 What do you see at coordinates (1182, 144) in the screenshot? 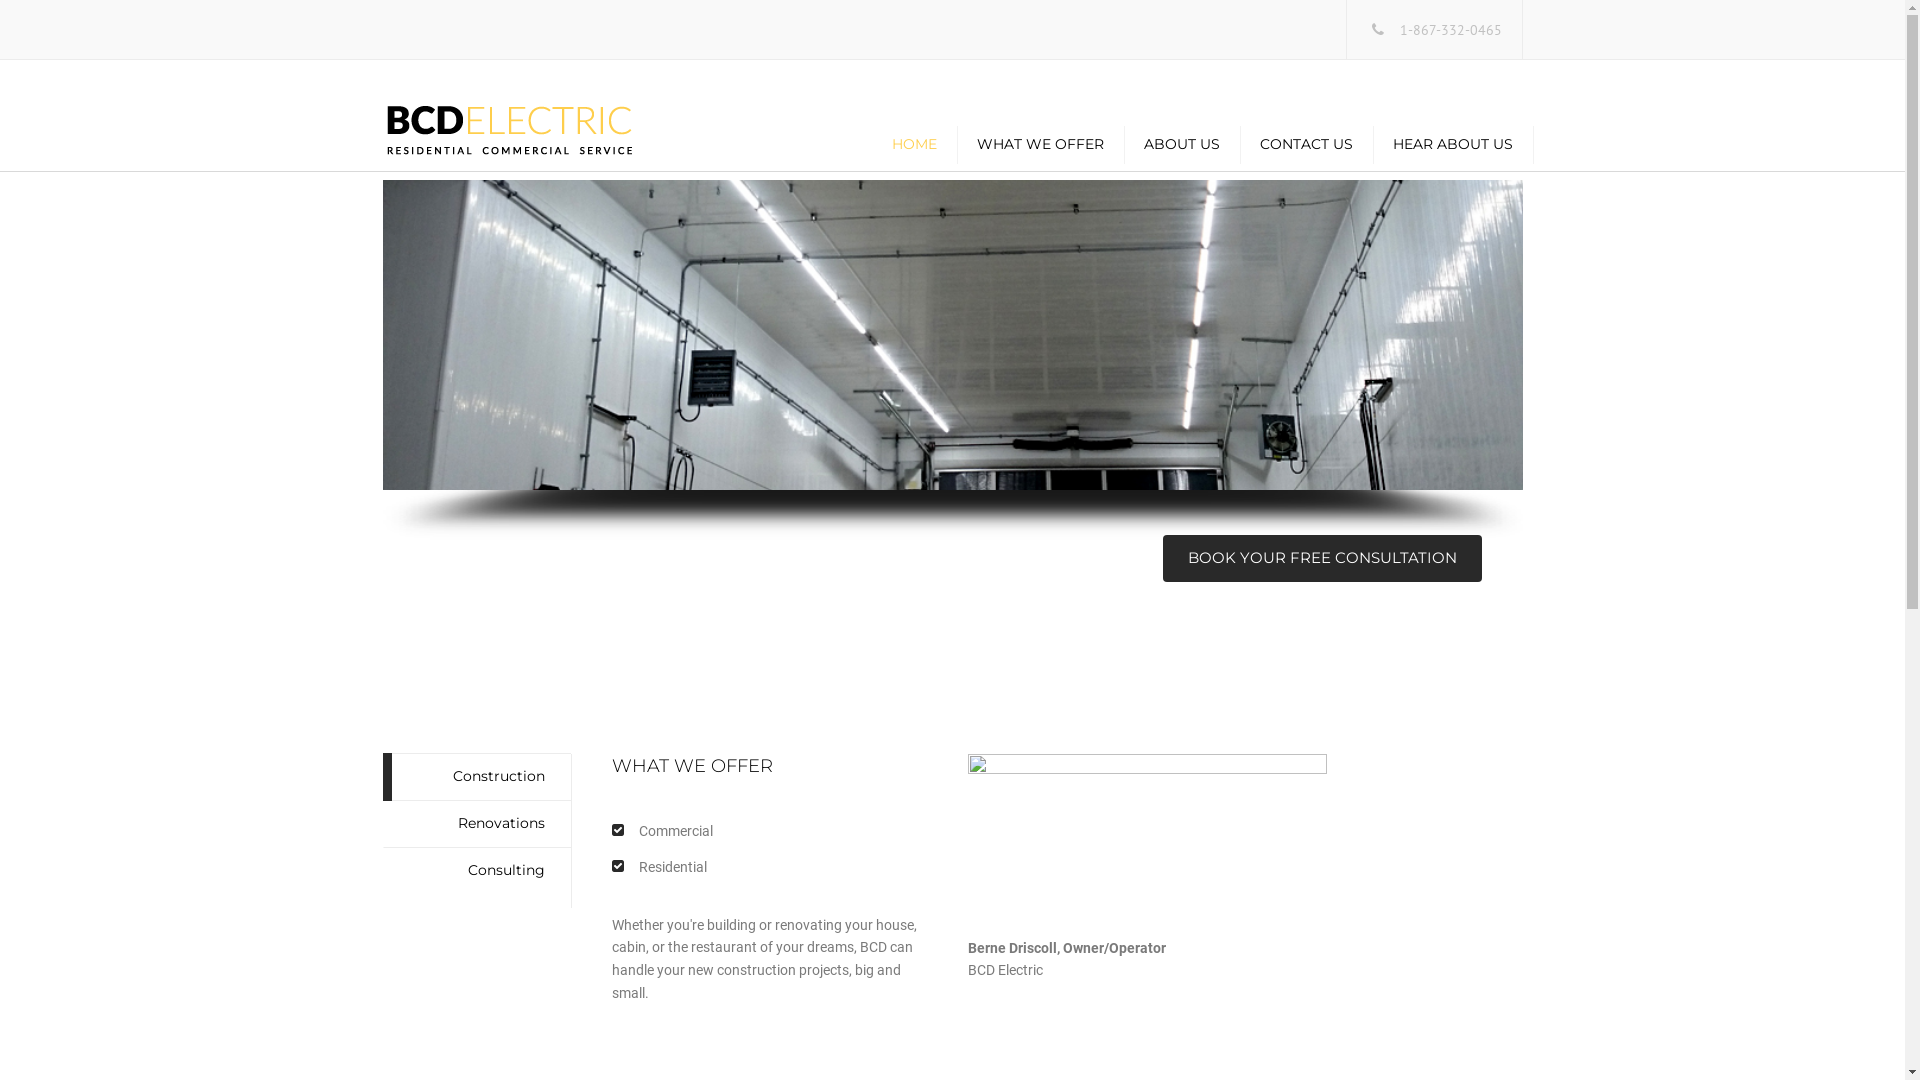
I see `ABOUT US` at bounding box center [1182, 144].